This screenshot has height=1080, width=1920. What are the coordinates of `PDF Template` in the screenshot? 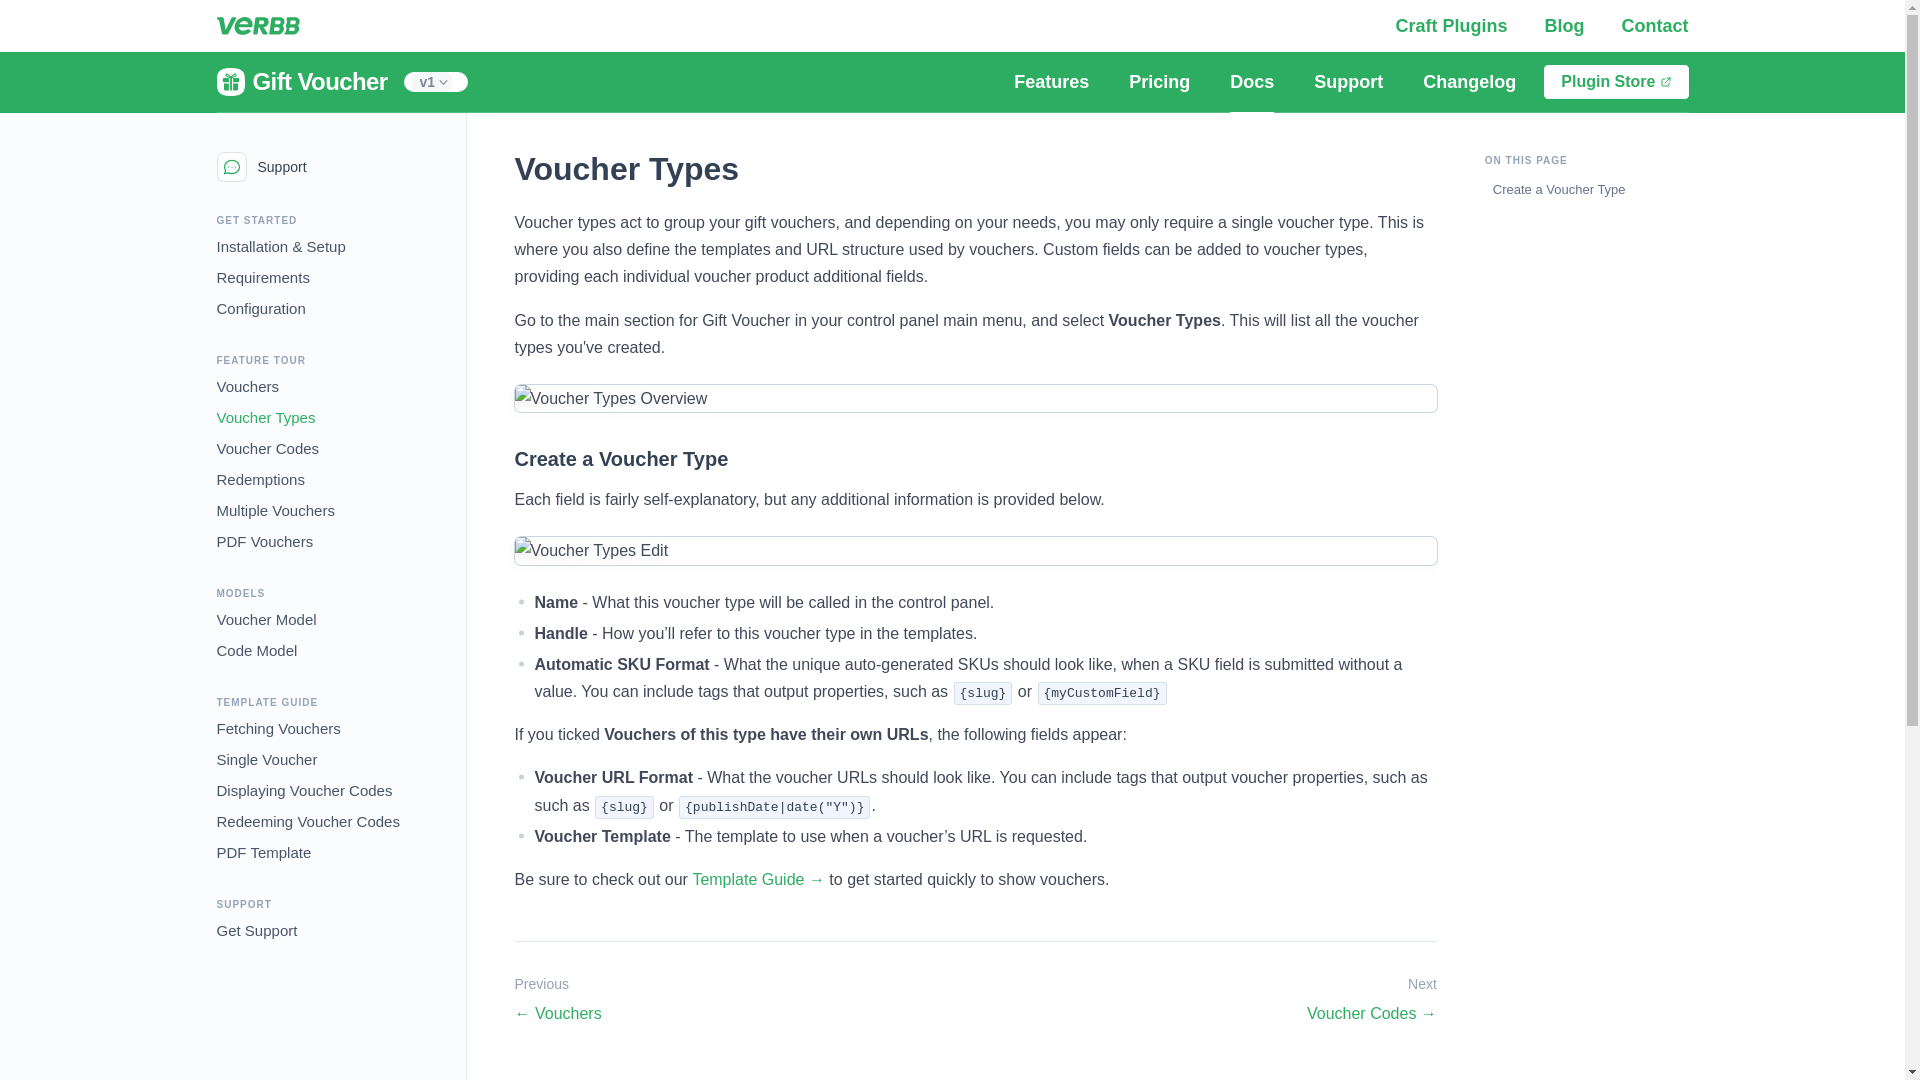 It's located at (263, 849).